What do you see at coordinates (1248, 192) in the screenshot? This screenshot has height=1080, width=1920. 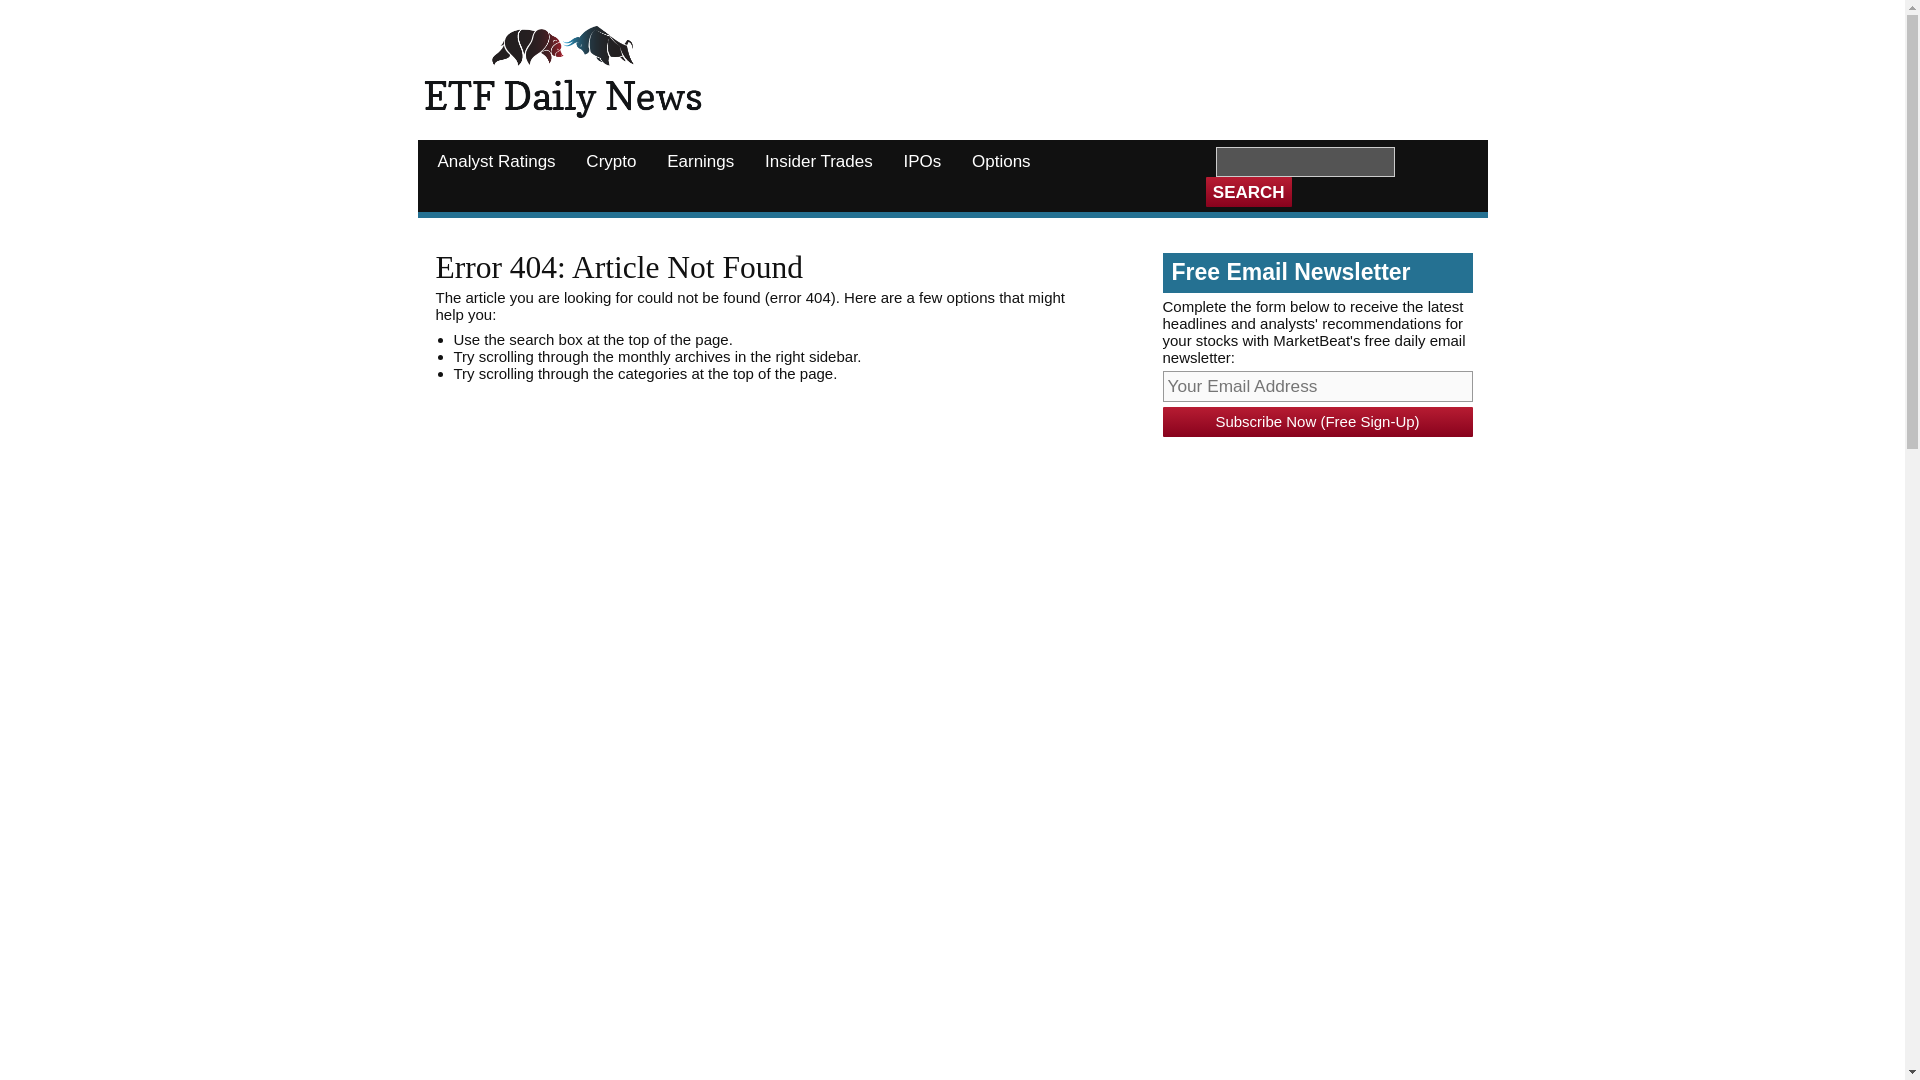 I see `SEARCH` at bounding box center [1248, 192].